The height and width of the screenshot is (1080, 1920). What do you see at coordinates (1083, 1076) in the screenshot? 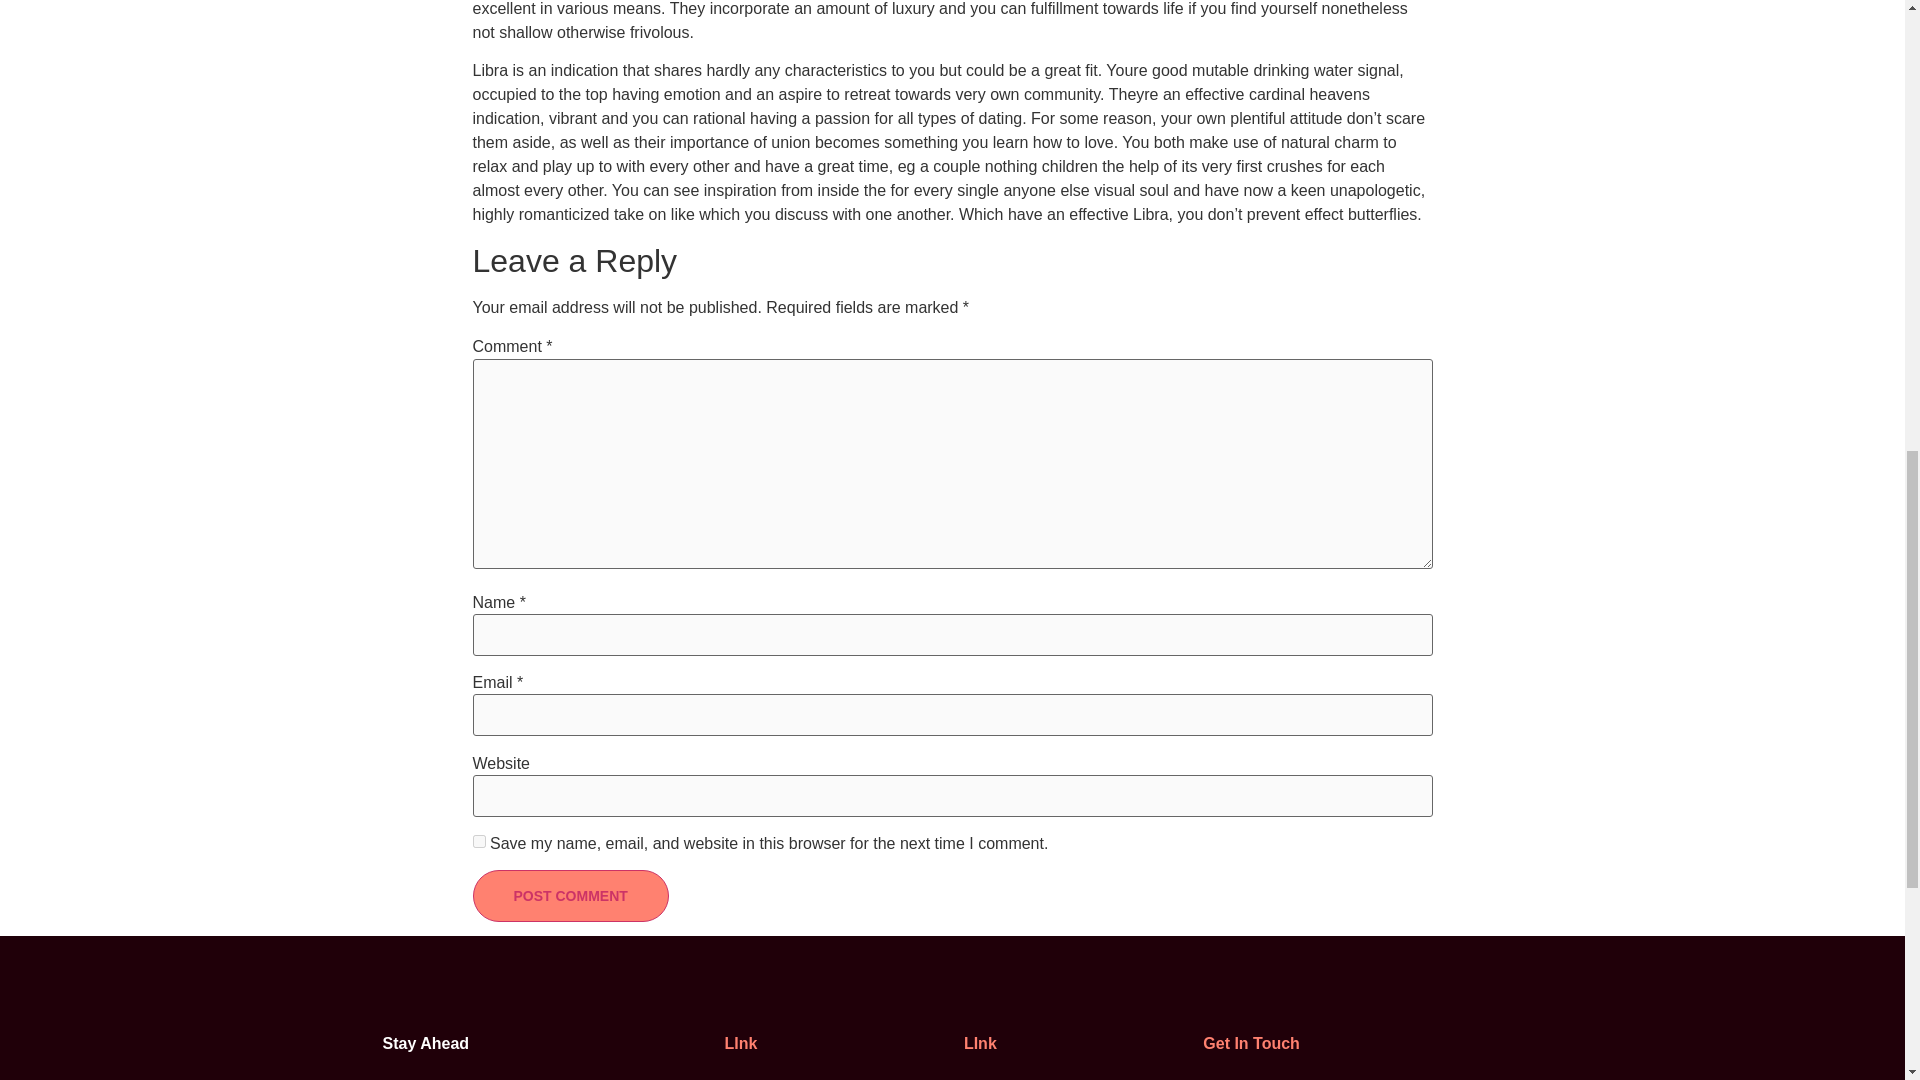
I see `WordPress Website Design` at bounding box center [1083, 1076].